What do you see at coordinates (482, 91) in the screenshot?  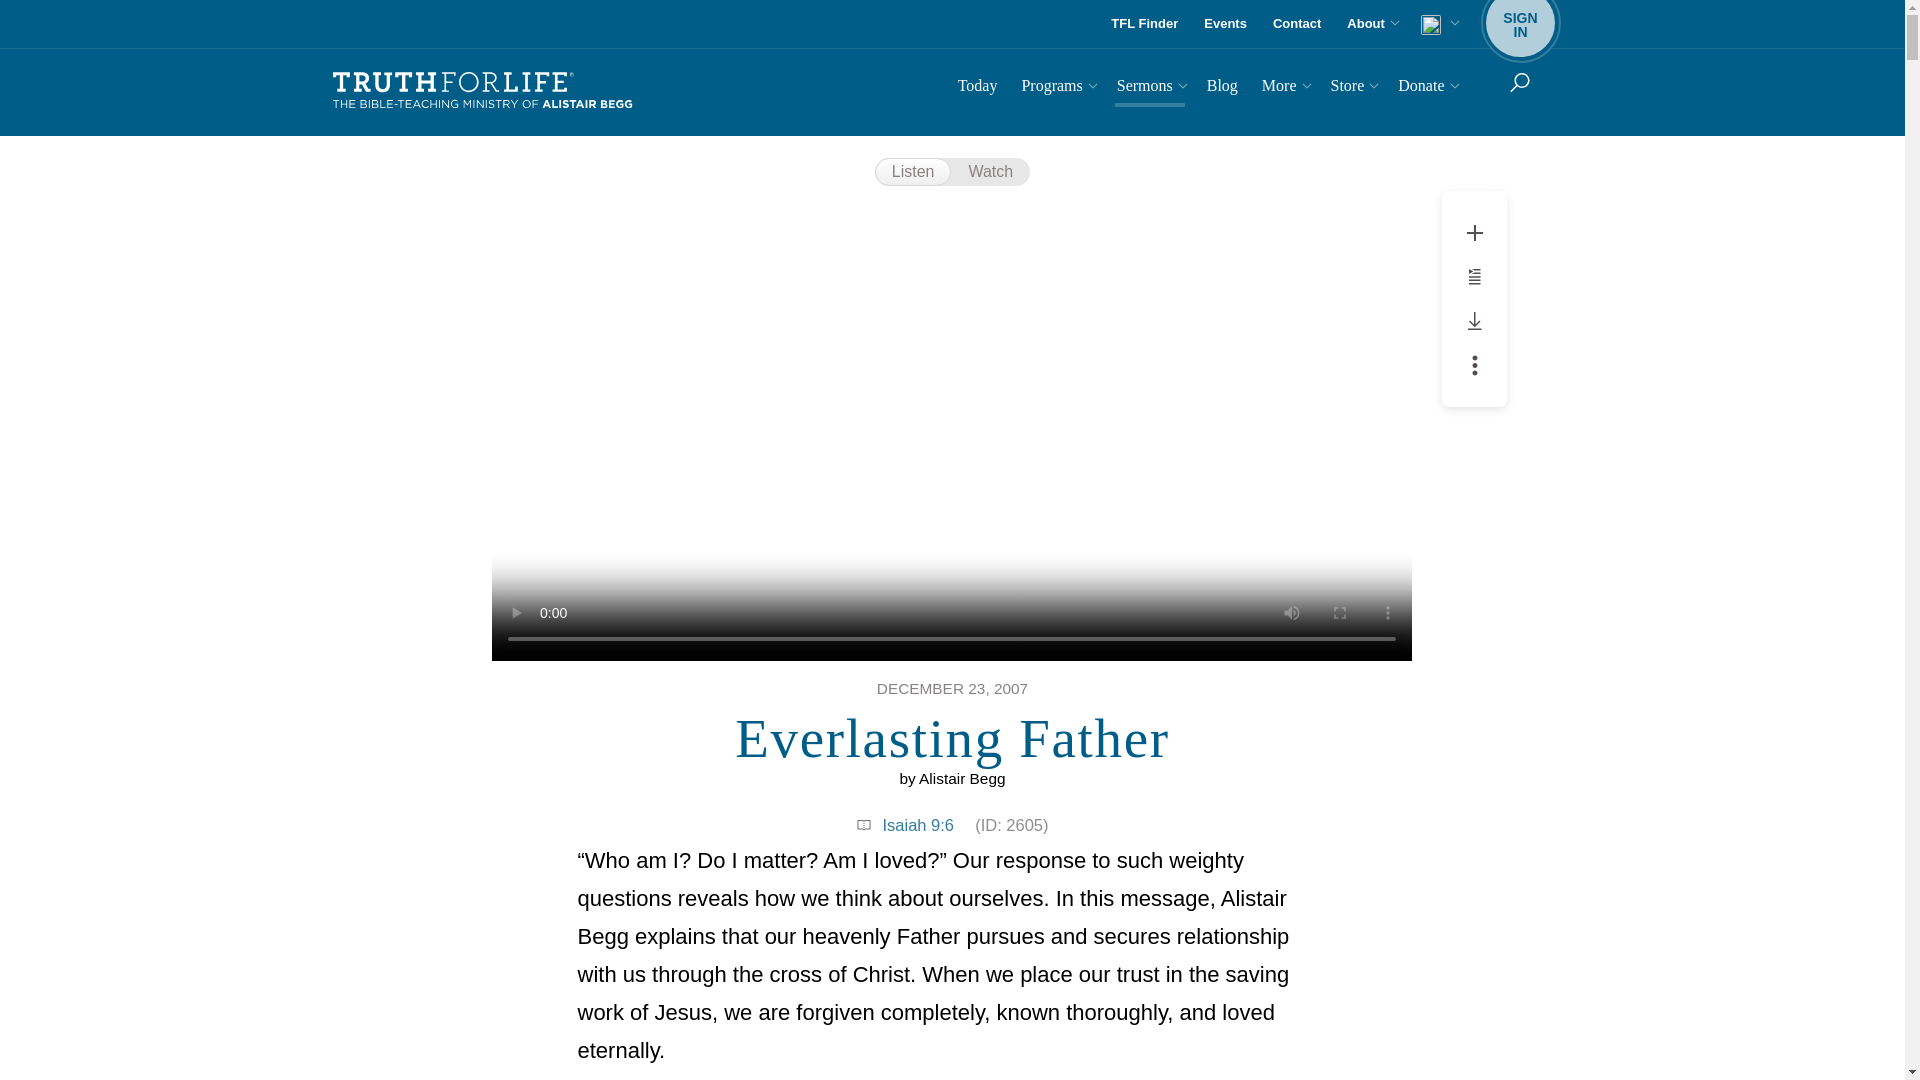 I see `Truth For Life` at bounding box center [482, 91].